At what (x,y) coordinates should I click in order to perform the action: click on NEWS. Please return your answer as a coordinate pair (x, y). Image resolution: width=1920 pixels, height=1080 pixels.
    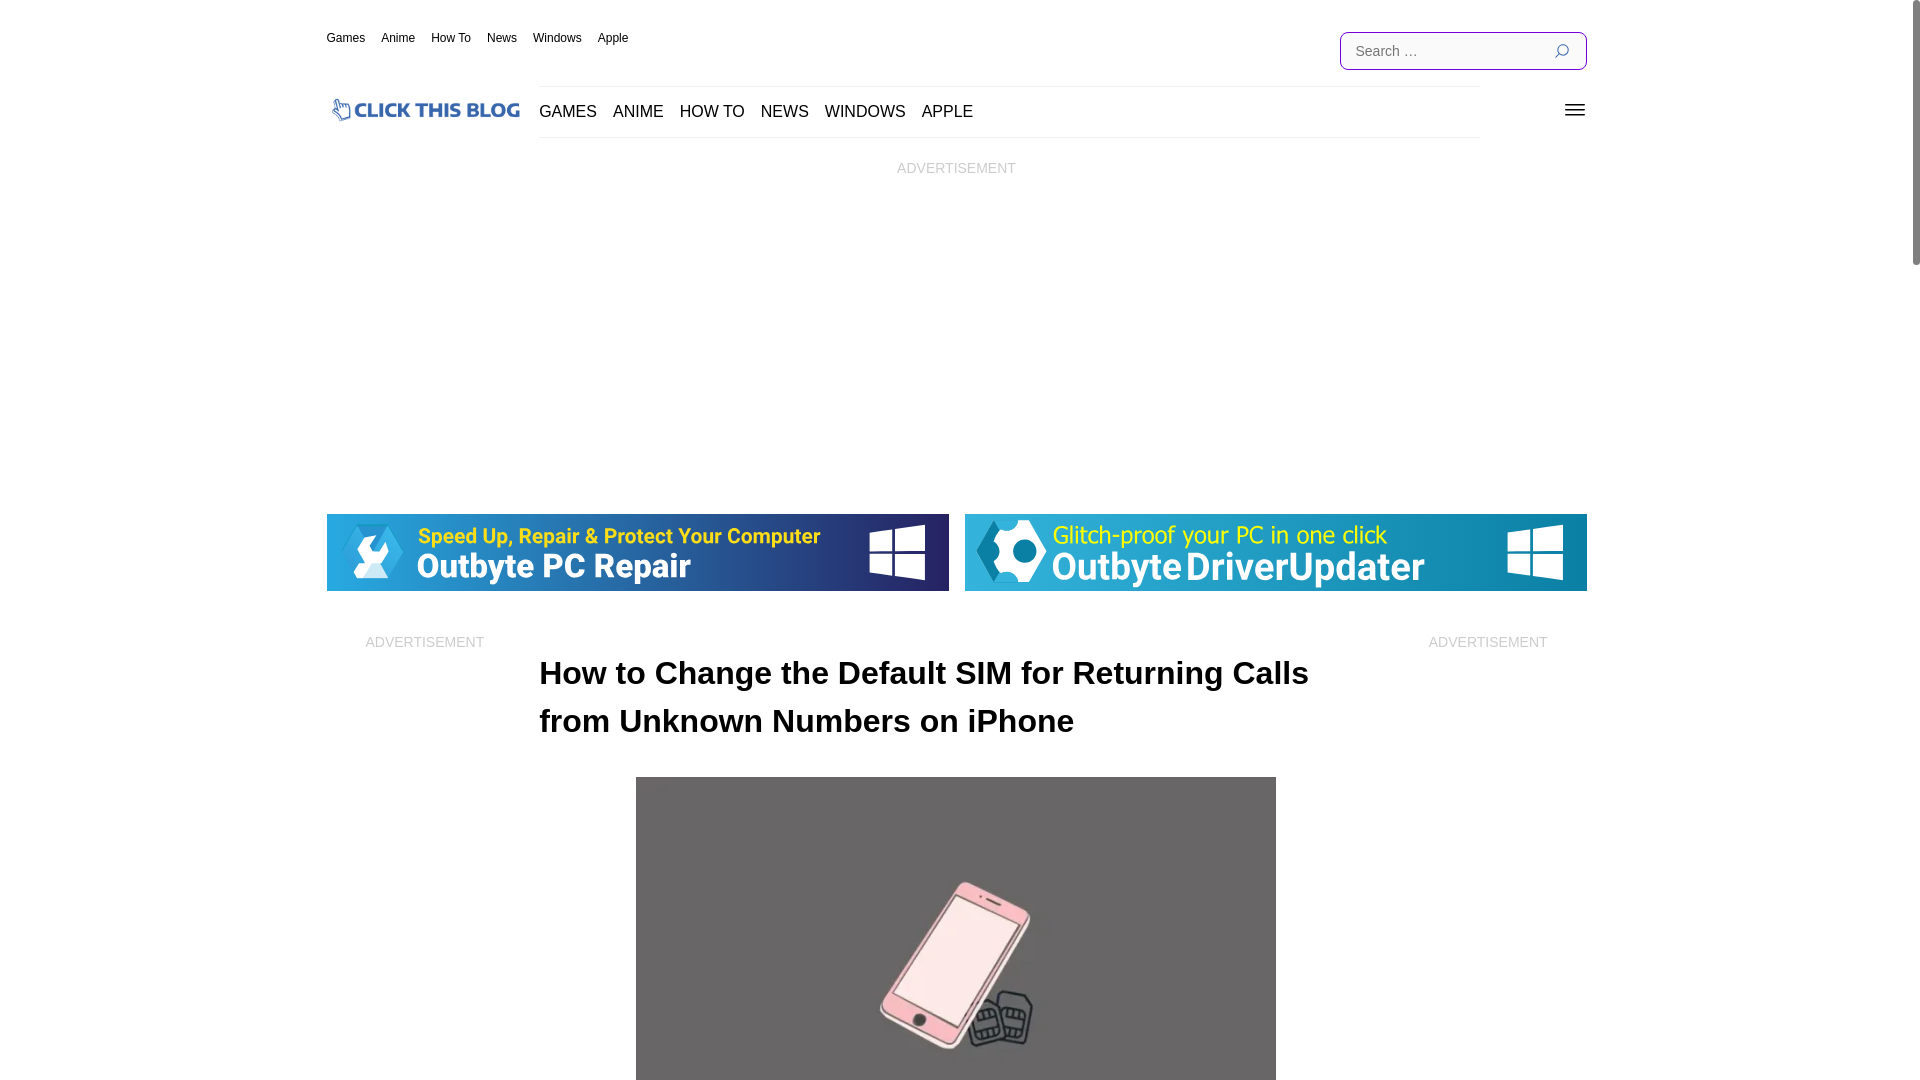
    Looking at the image, I should click on (784, 110).